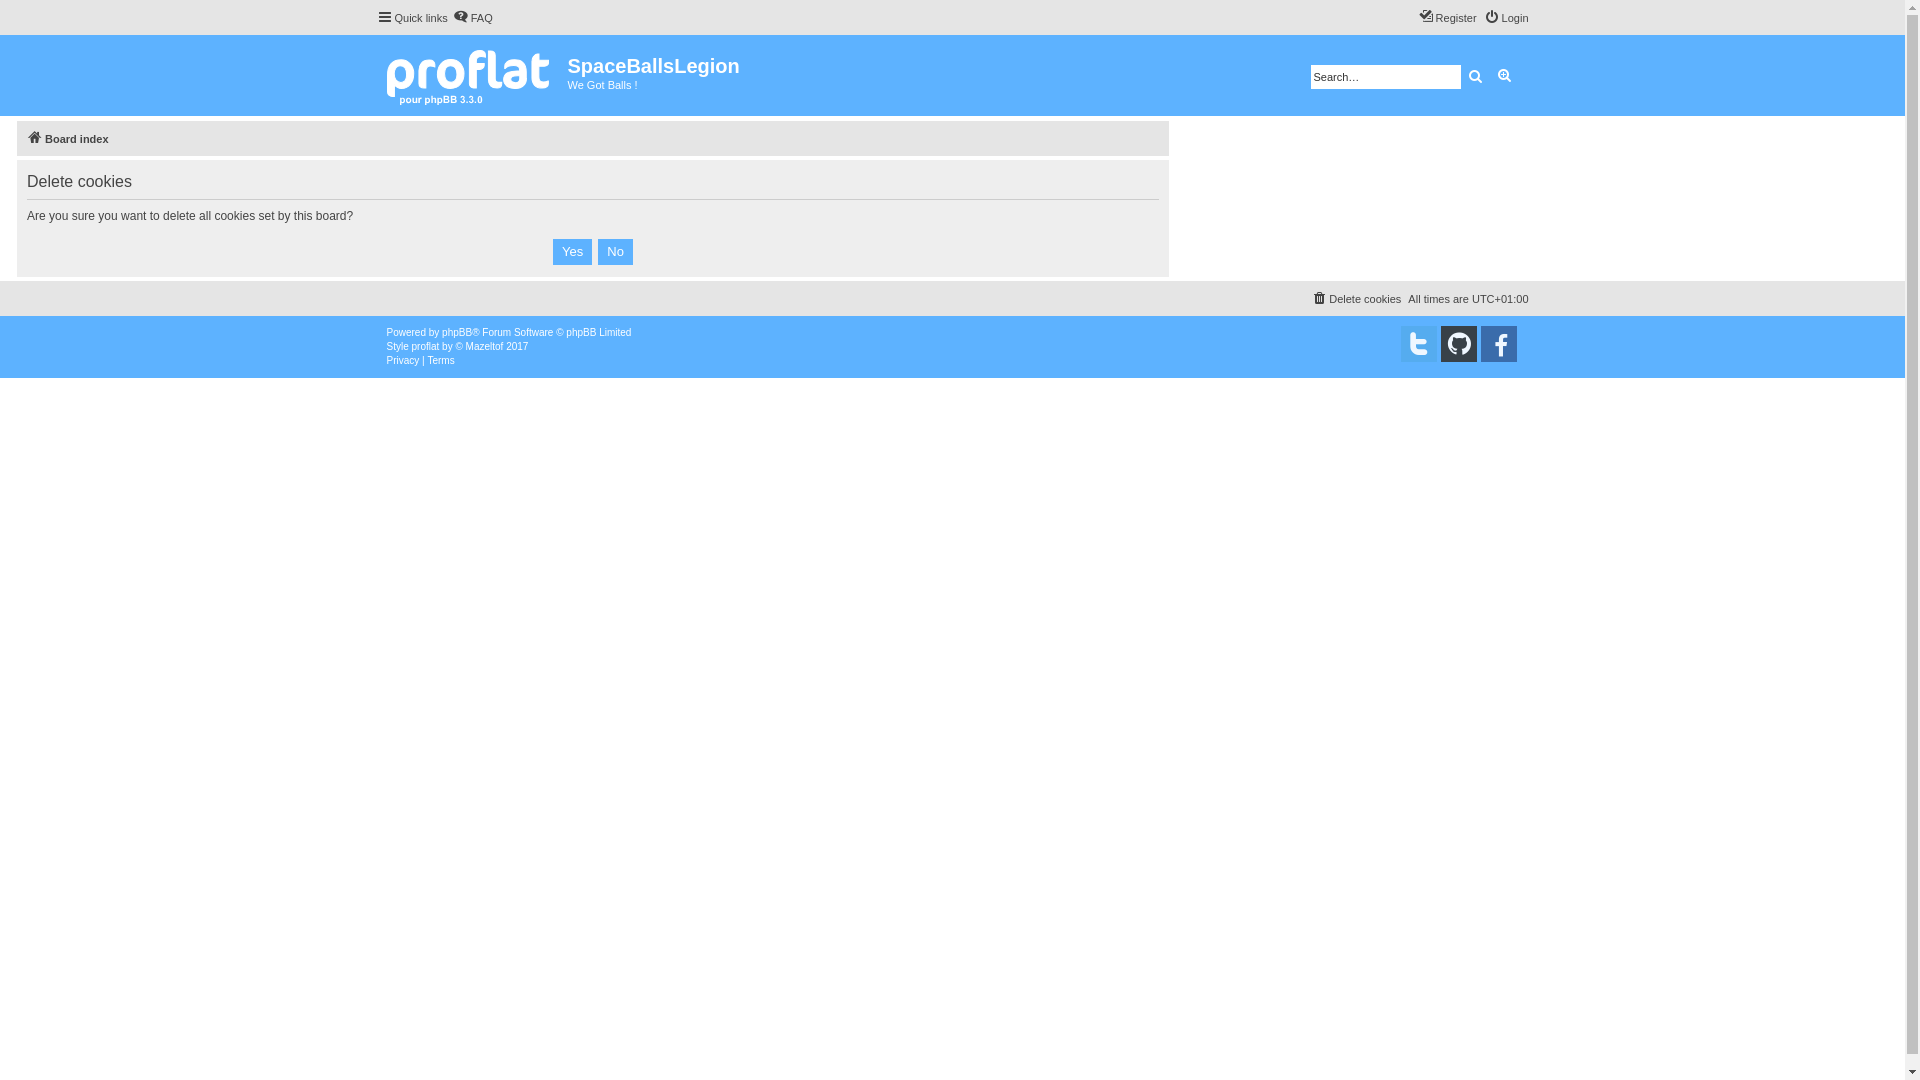 The width and height of the screenshot is (1920, 1080). Describe the element at coordinates (1458, 344) in the screenshot. I see `Github` at that location.